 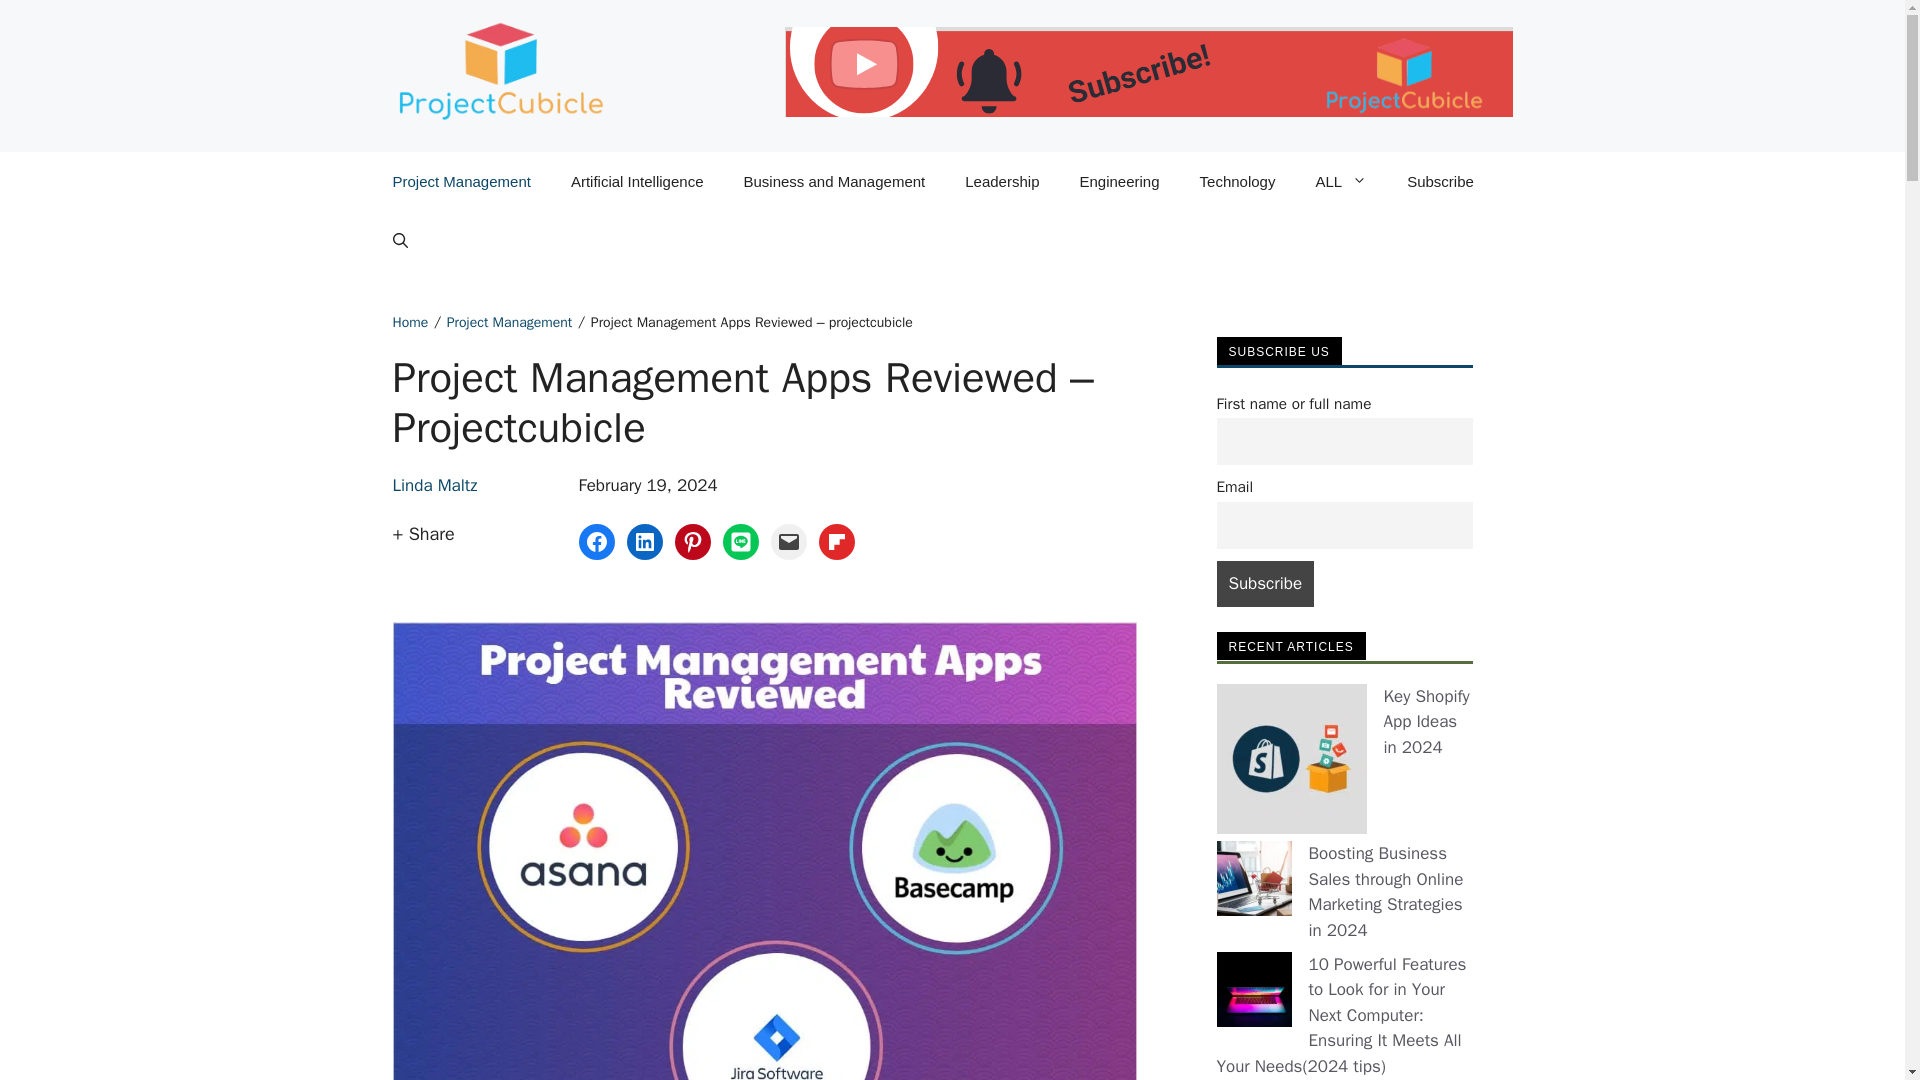 I want to click on Business and Management, so click(x=834, y=182).